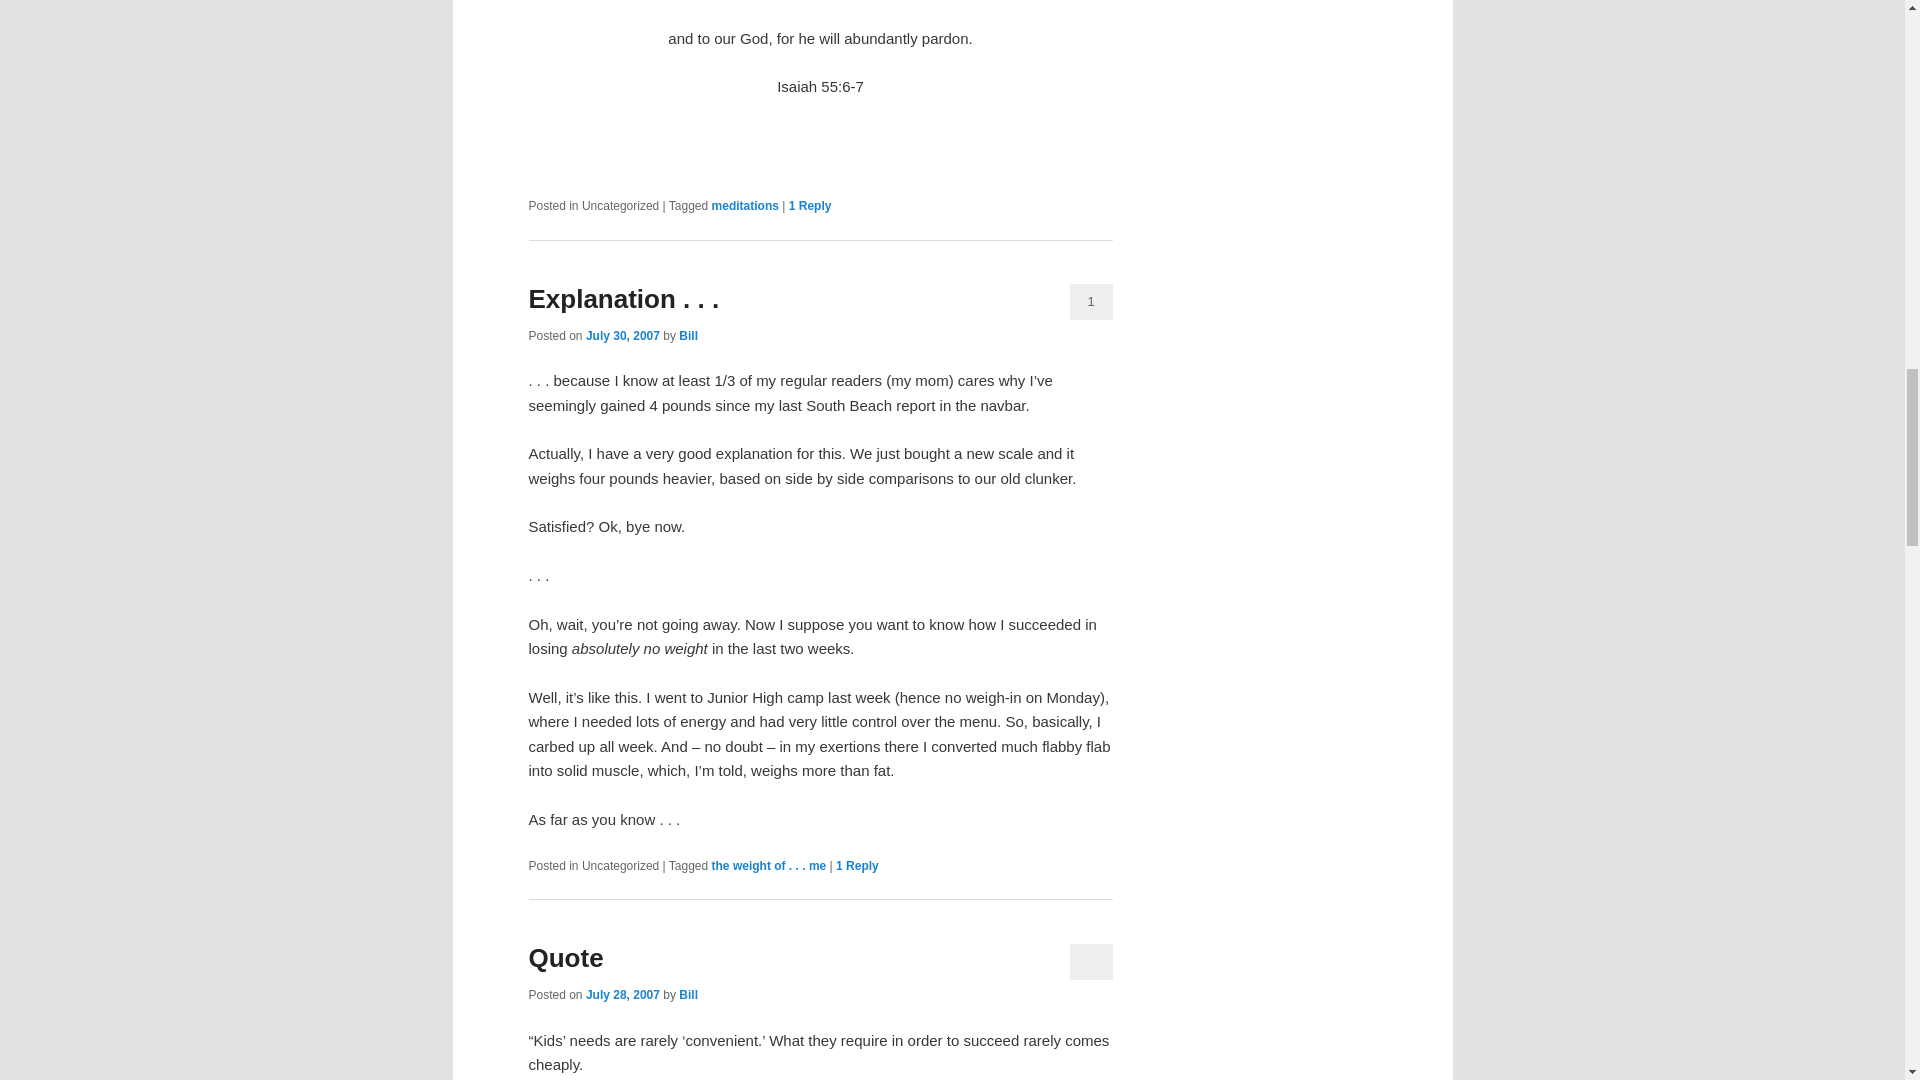  I want to click on the weight of . . . me, so click(770, 865).